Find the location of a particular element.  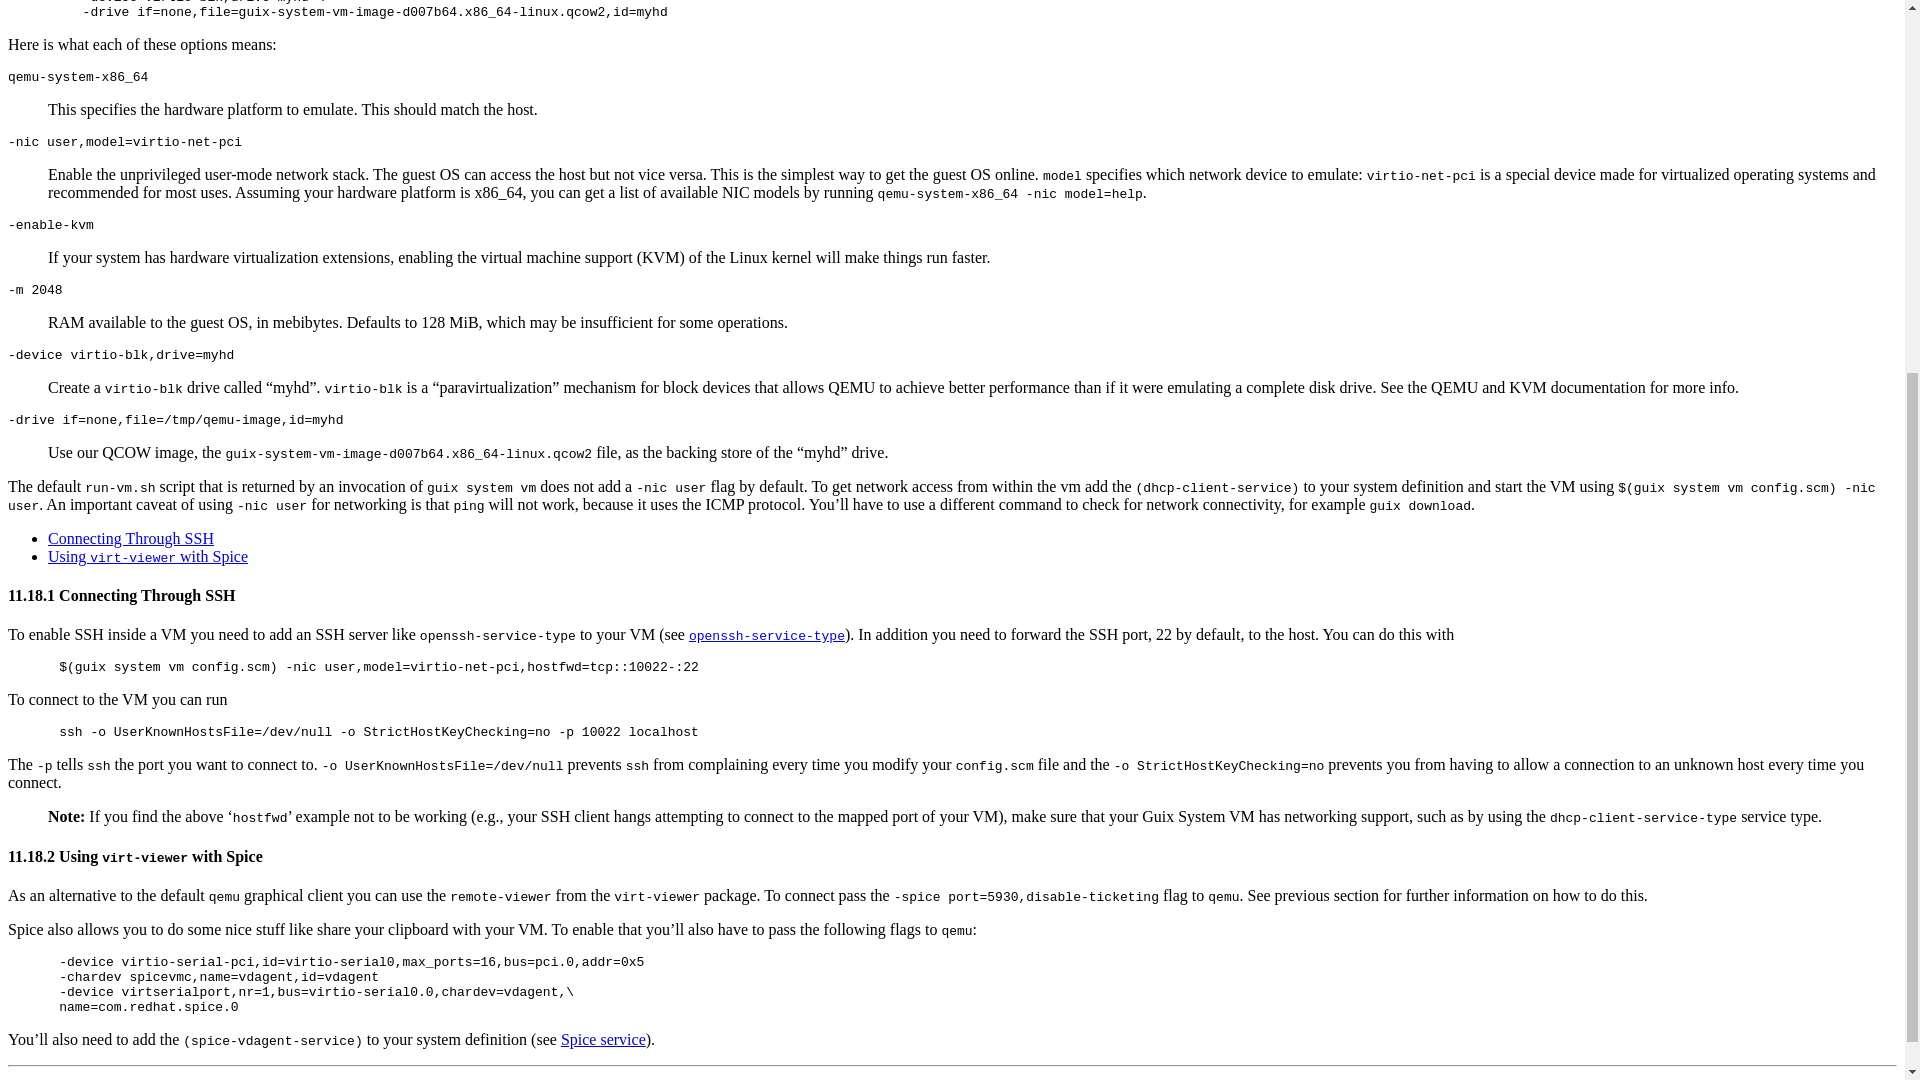

Spice service is located at coordinates (602, 1039).